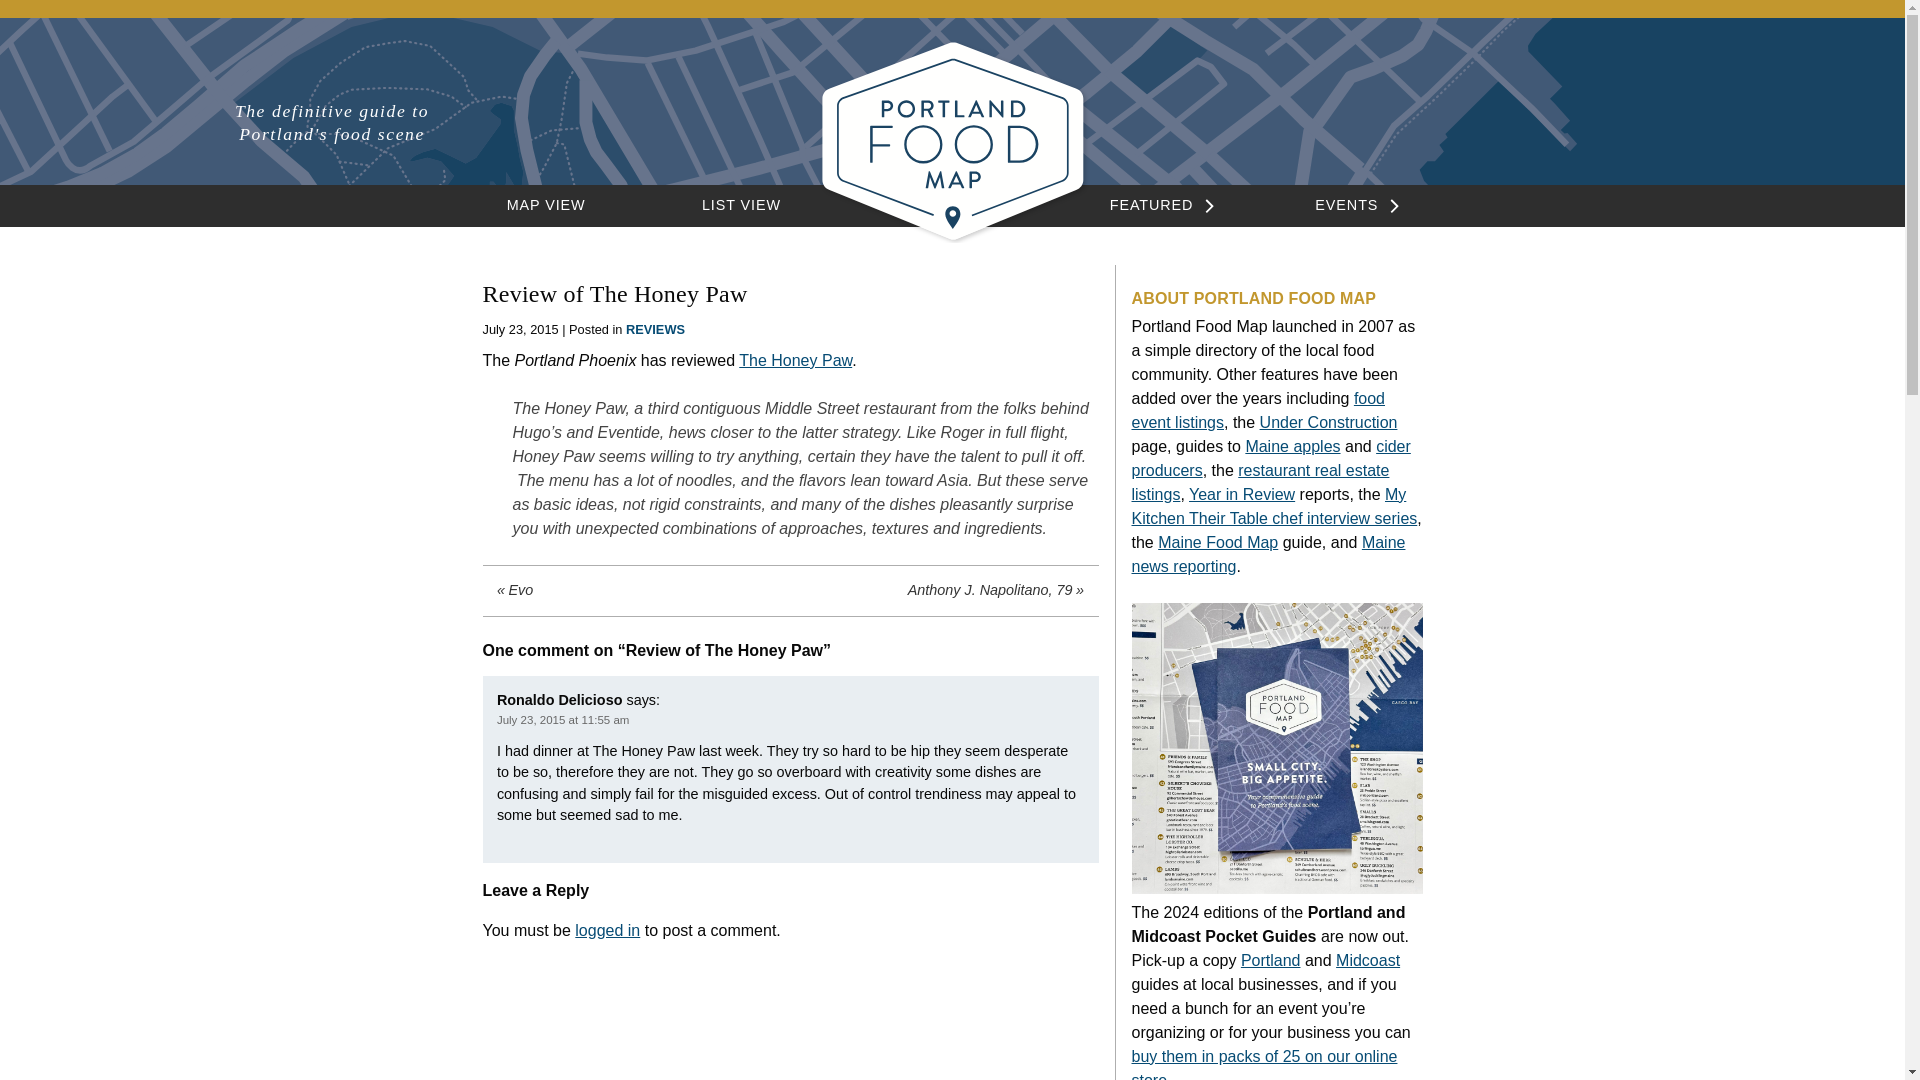  Describe the element at coordinates (1259, 410) in the screenshot. I see `food event listings` at that location.